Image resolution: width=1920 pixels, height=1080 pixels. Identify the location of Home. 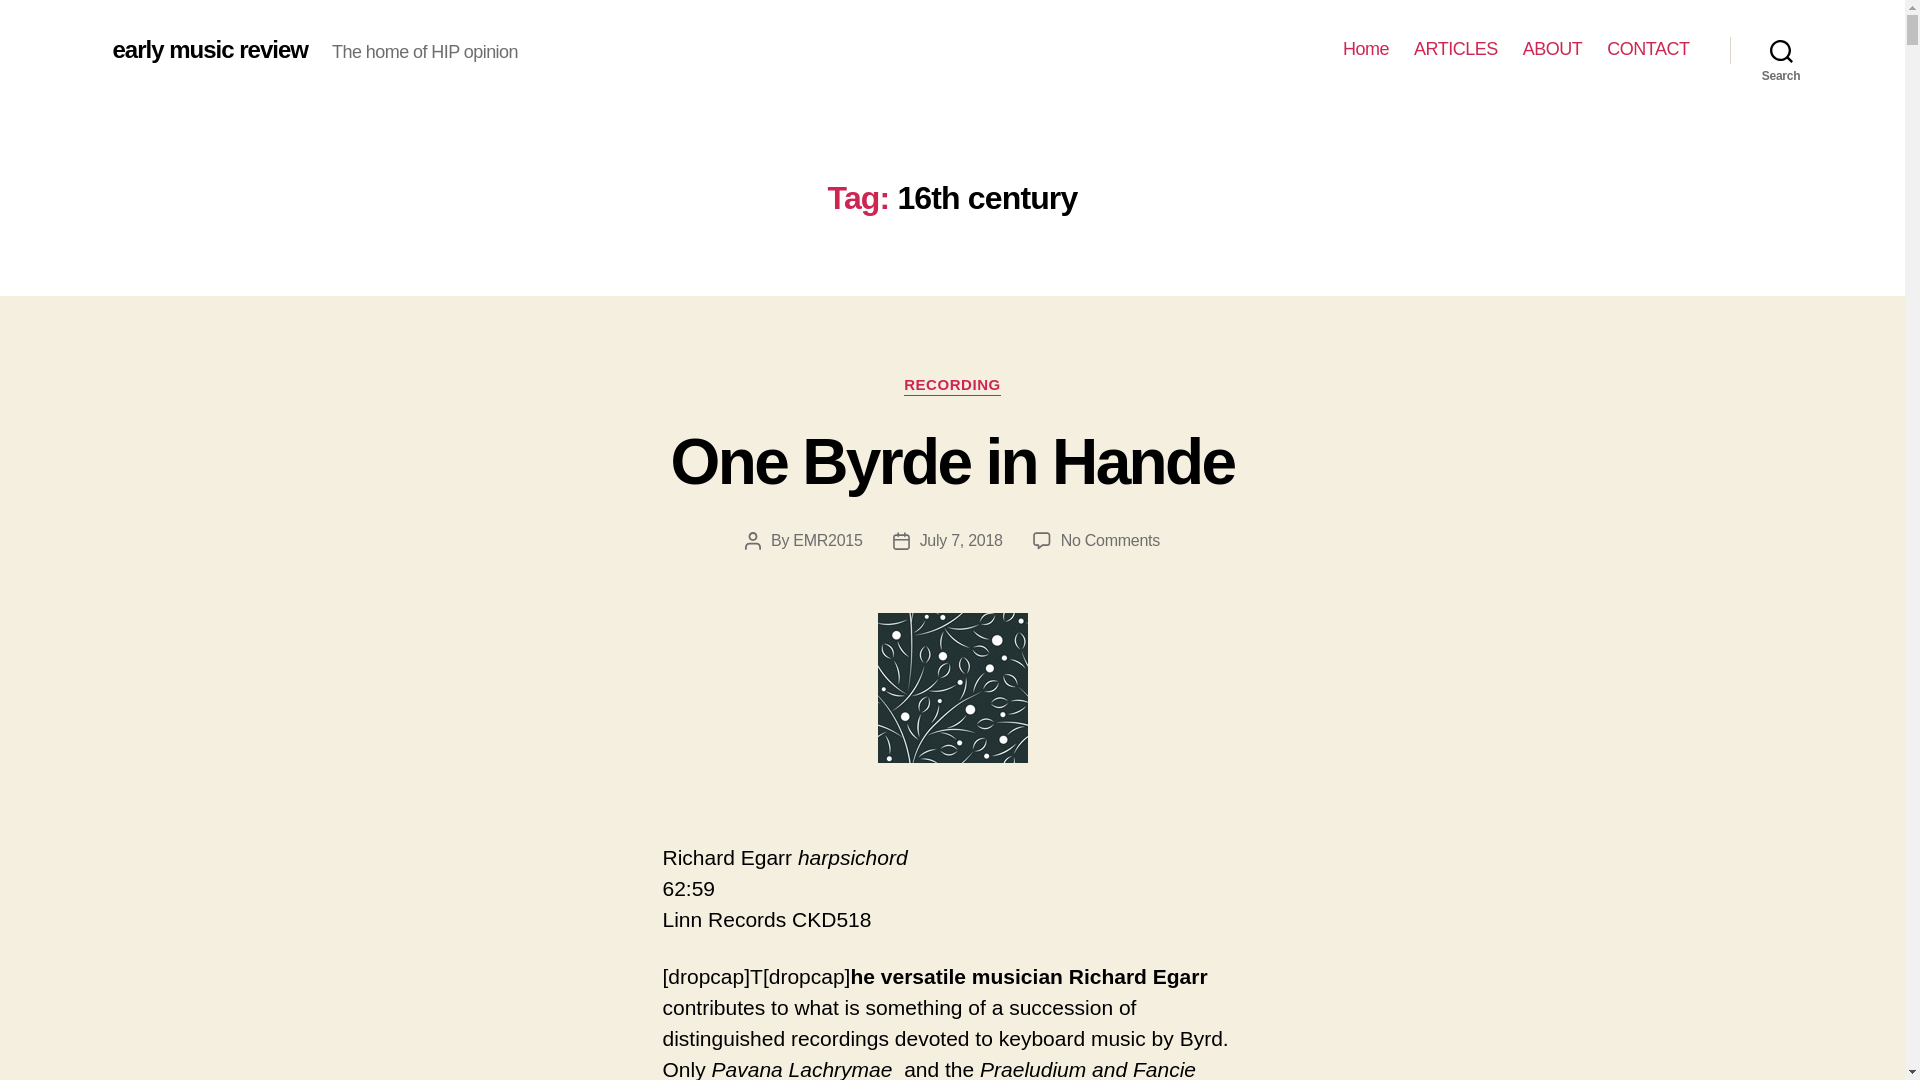
(1365, 49).